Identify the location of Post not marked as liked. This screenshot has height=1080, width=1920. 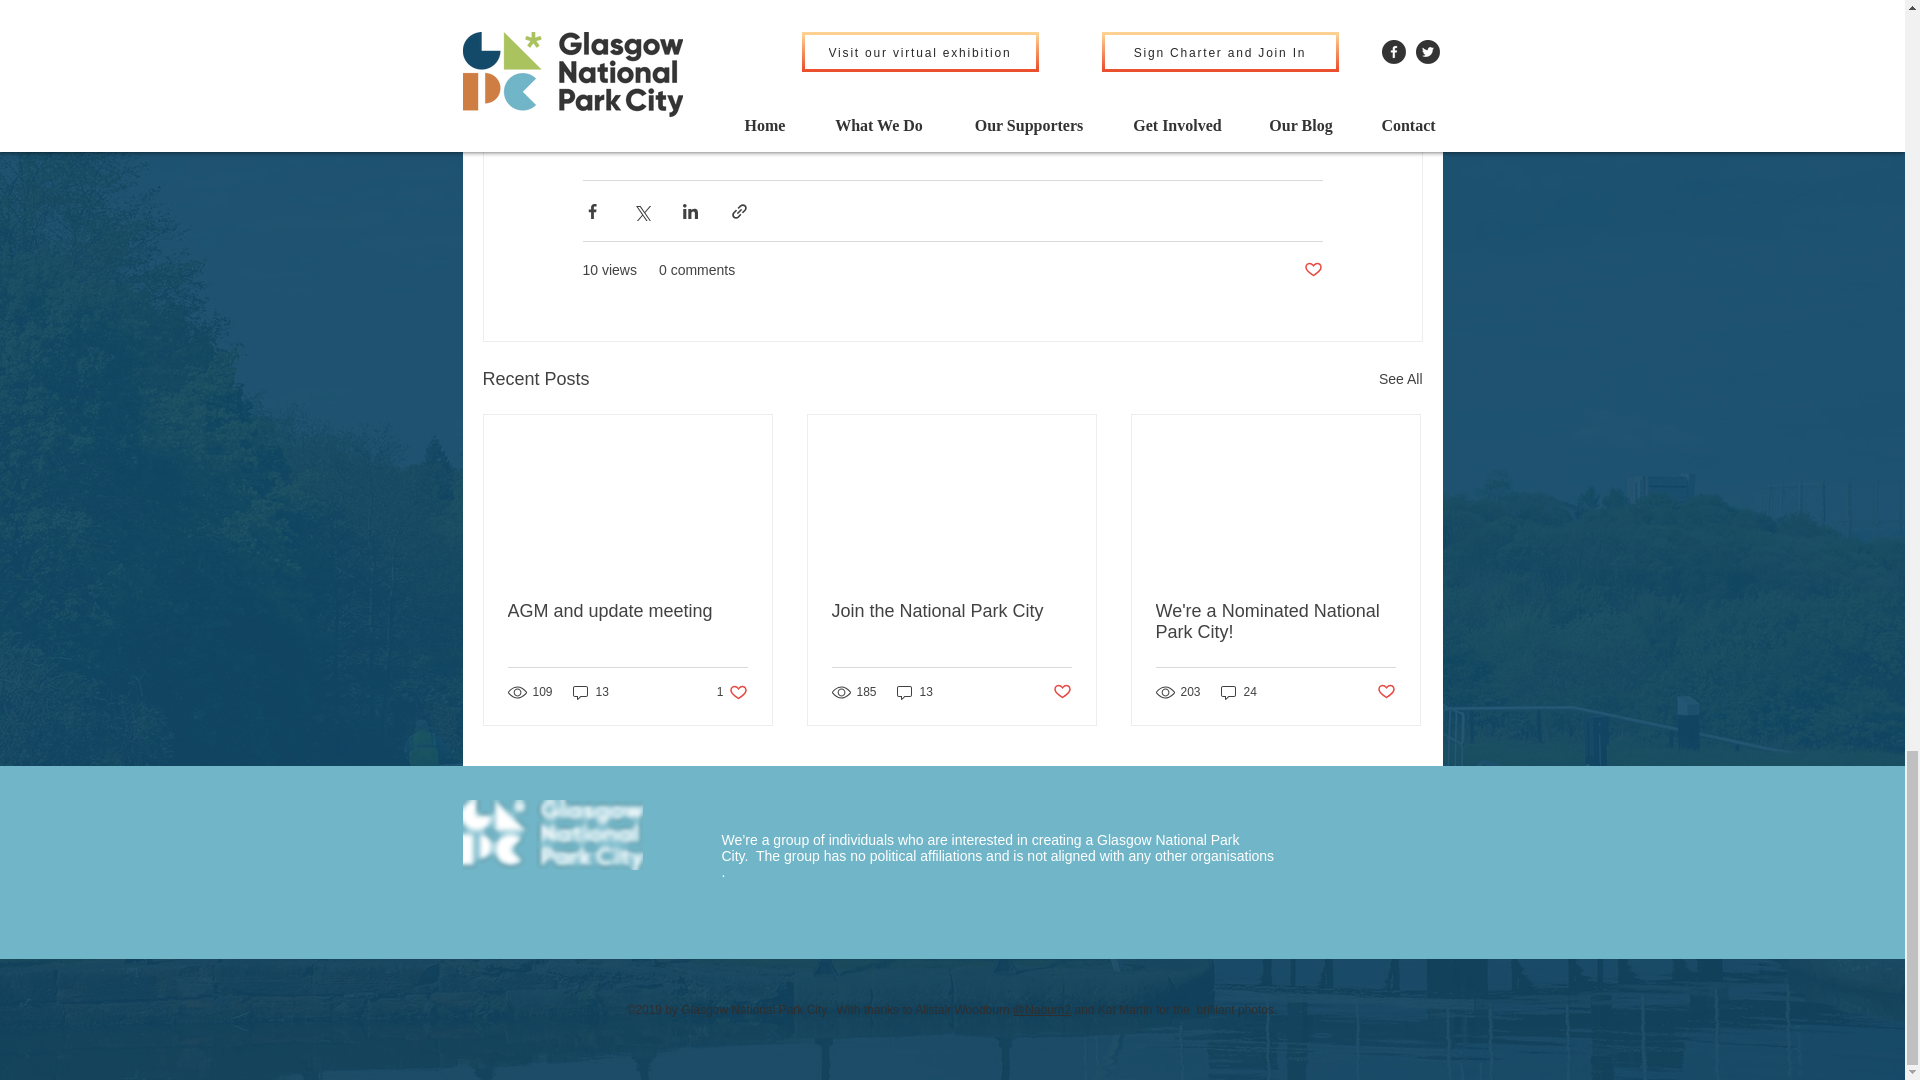
(732, 692).